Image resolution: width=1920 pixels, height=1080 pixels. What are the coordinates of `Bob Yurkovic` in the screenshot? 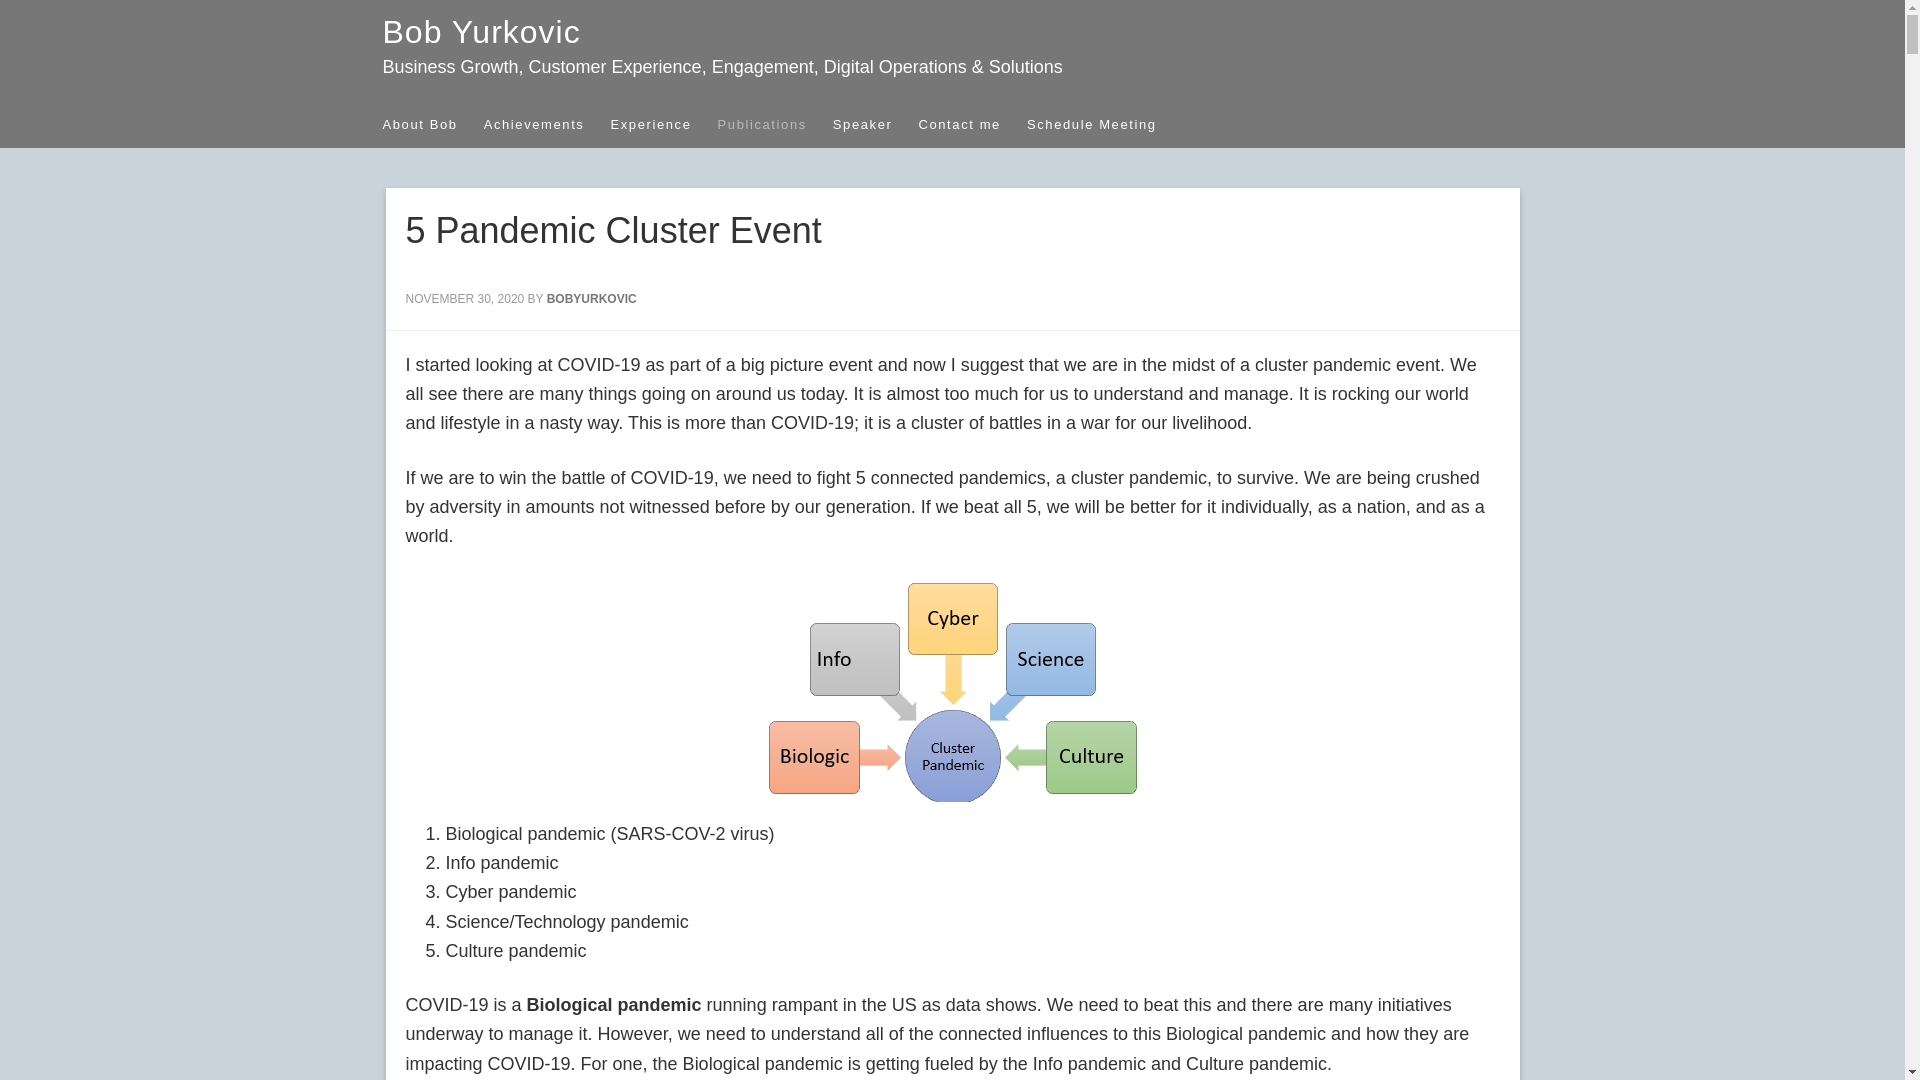 It's located at (480, 32).